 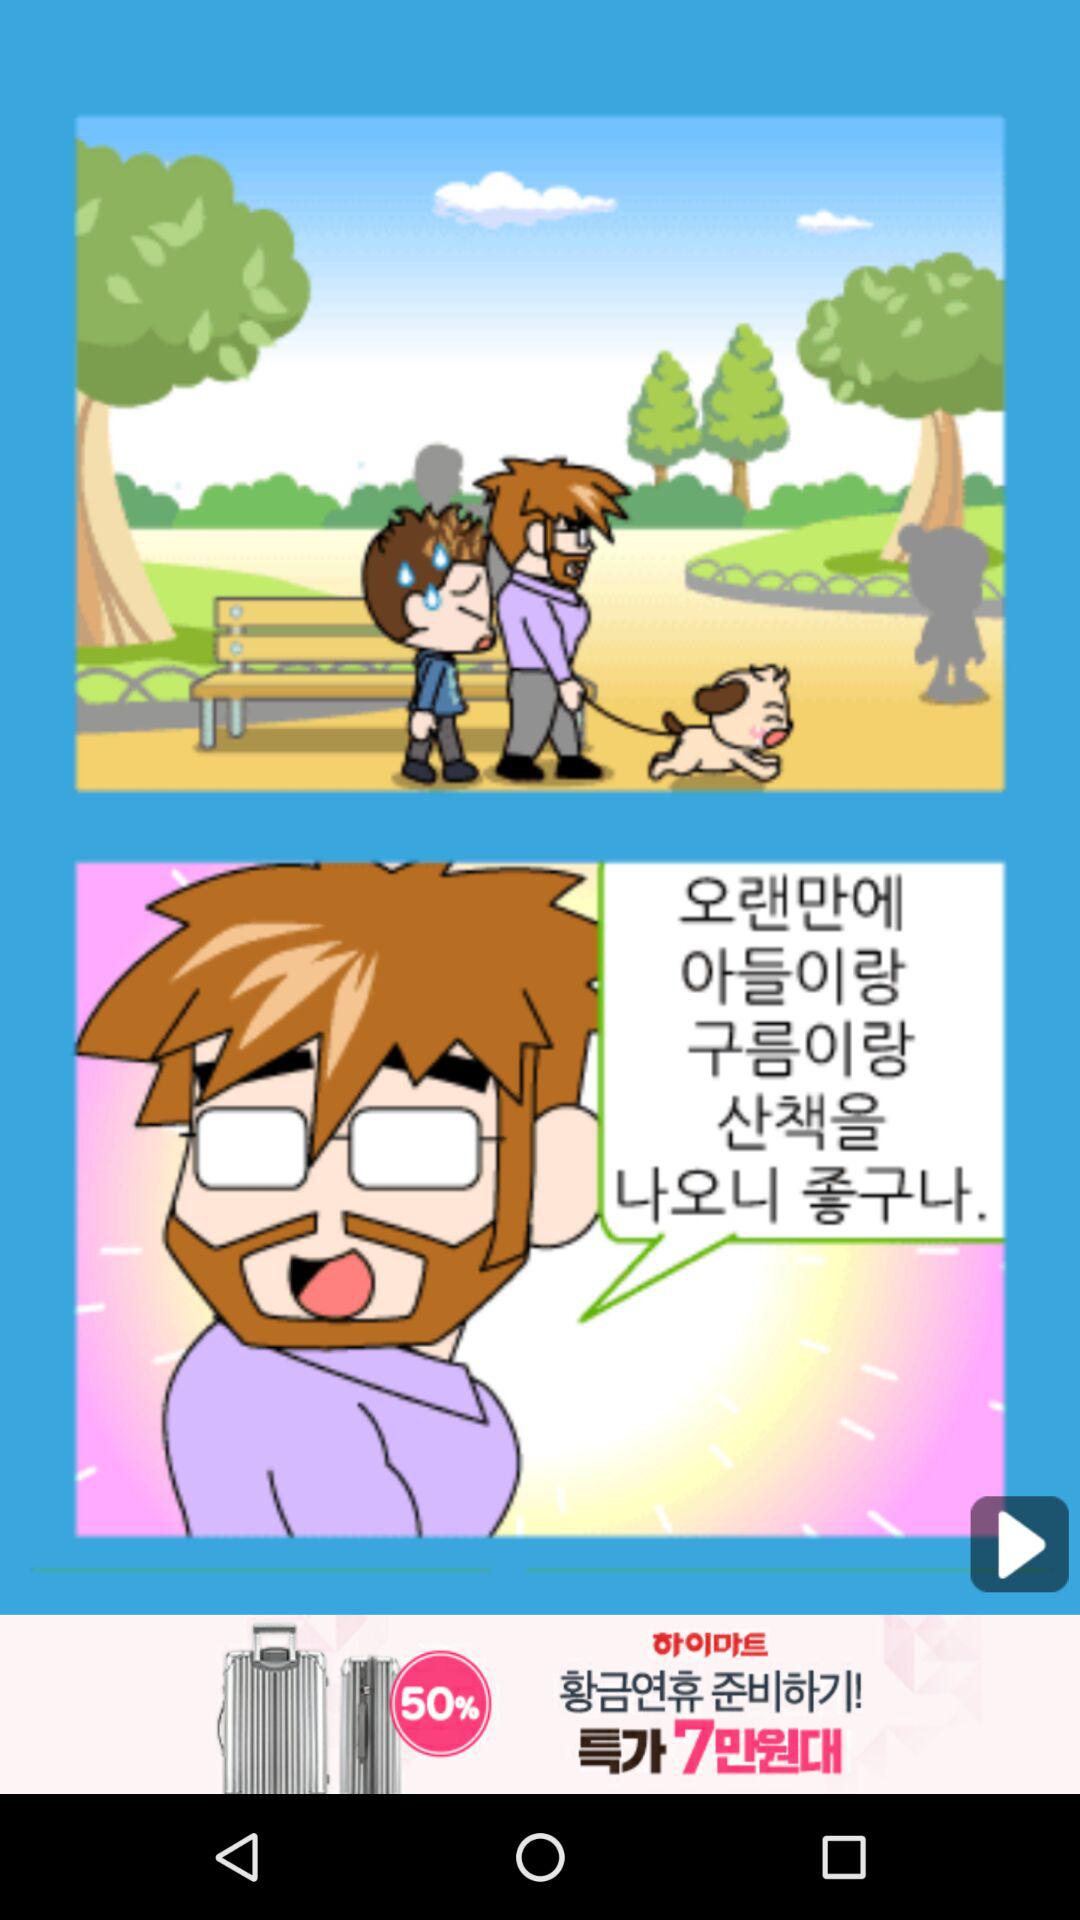 I want to click on play article, so click(x=1019, y=1544).